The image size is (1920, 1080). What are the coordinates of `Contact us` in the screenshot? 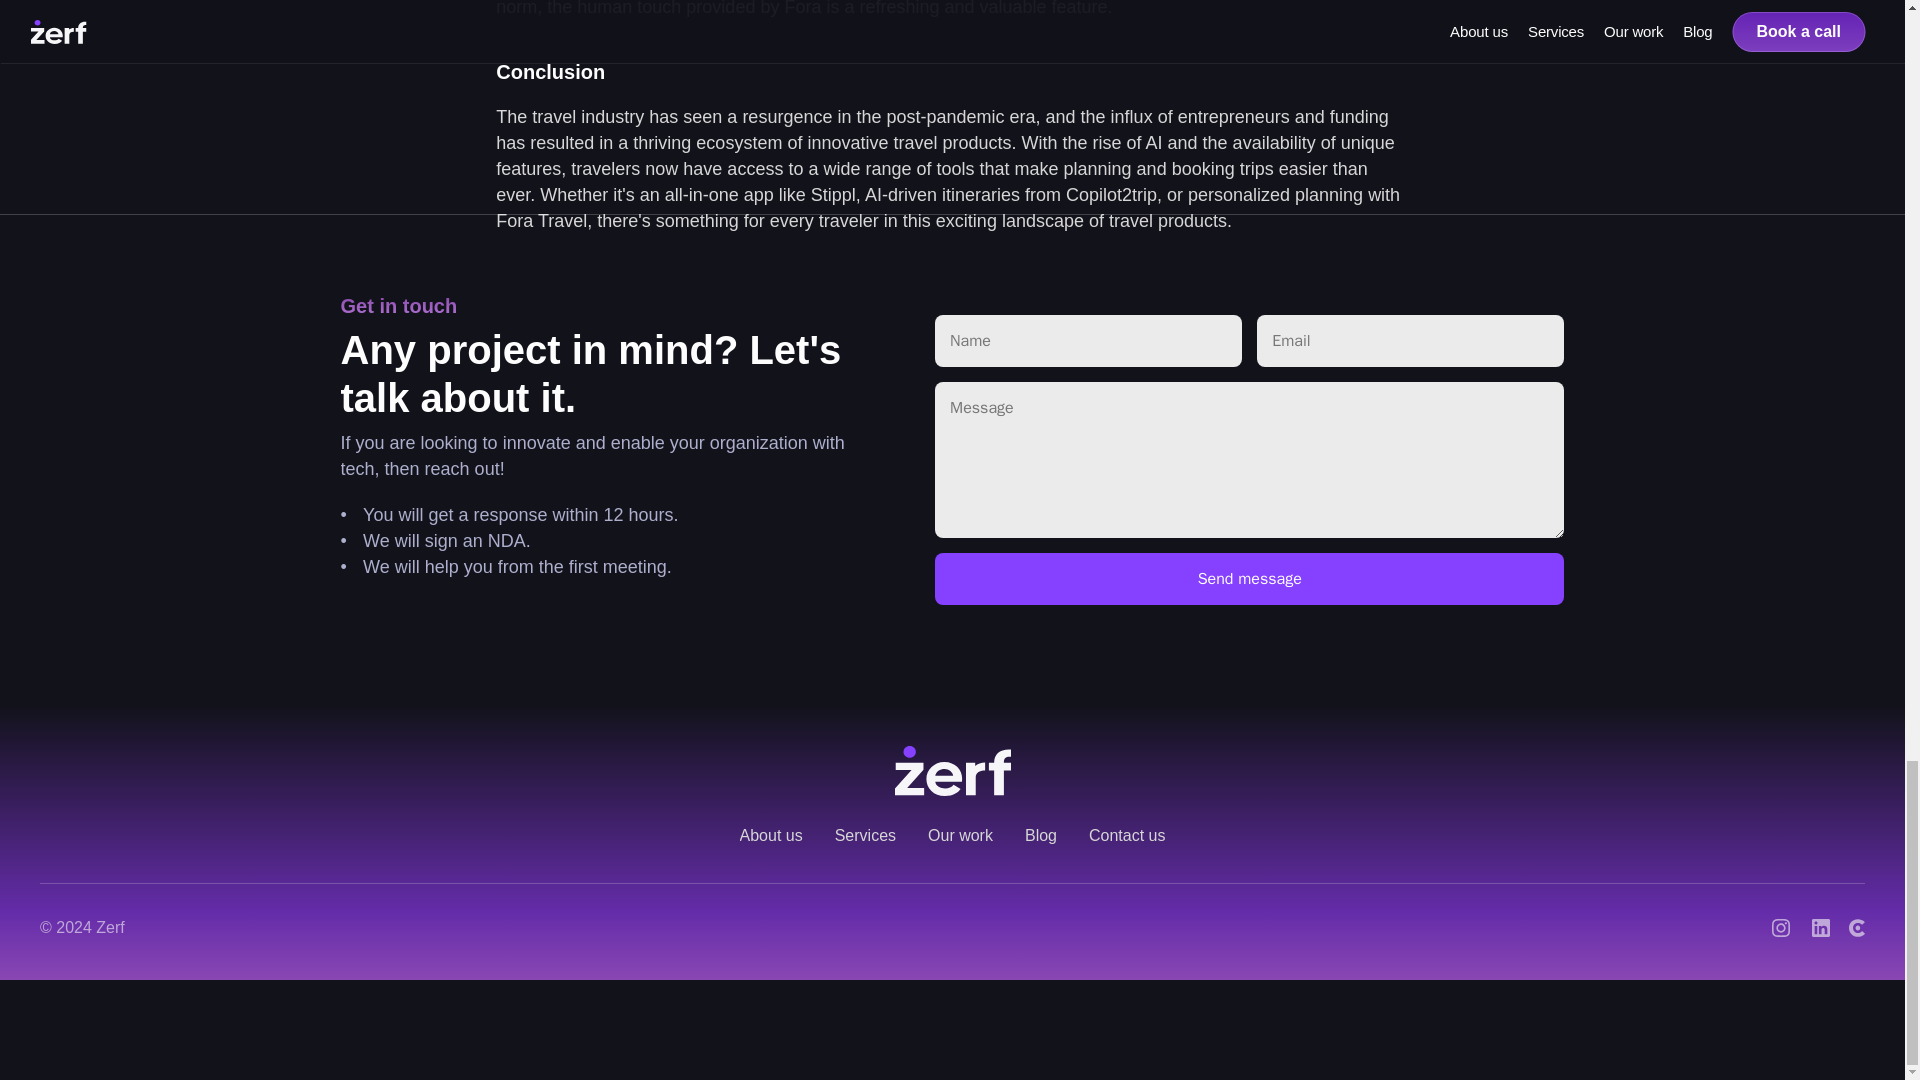 It's located at (1126, 836).